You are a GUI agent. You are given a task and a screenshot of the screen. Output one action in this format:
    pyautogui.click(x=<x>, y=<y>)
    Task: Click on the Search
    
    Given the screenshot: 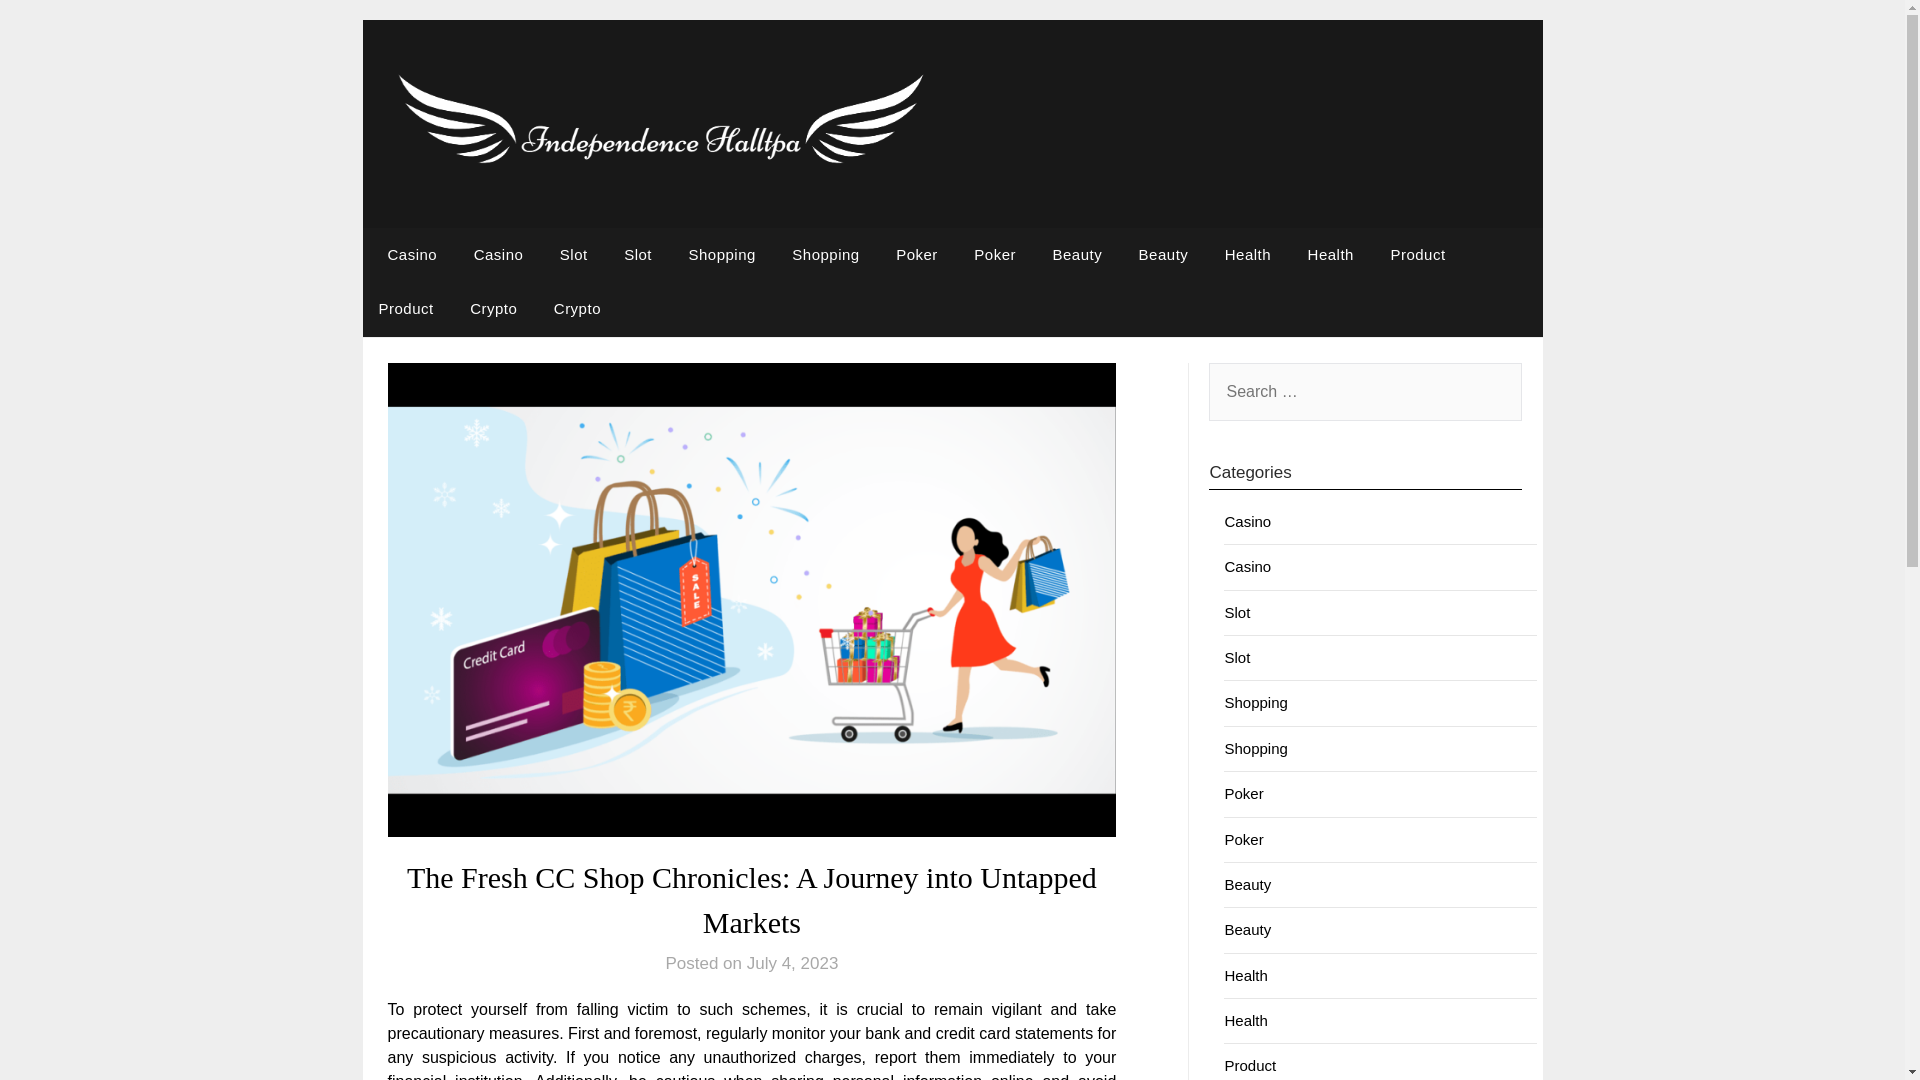 What is the action you would take?
    pyautogui.click(x=50, y=29)
    